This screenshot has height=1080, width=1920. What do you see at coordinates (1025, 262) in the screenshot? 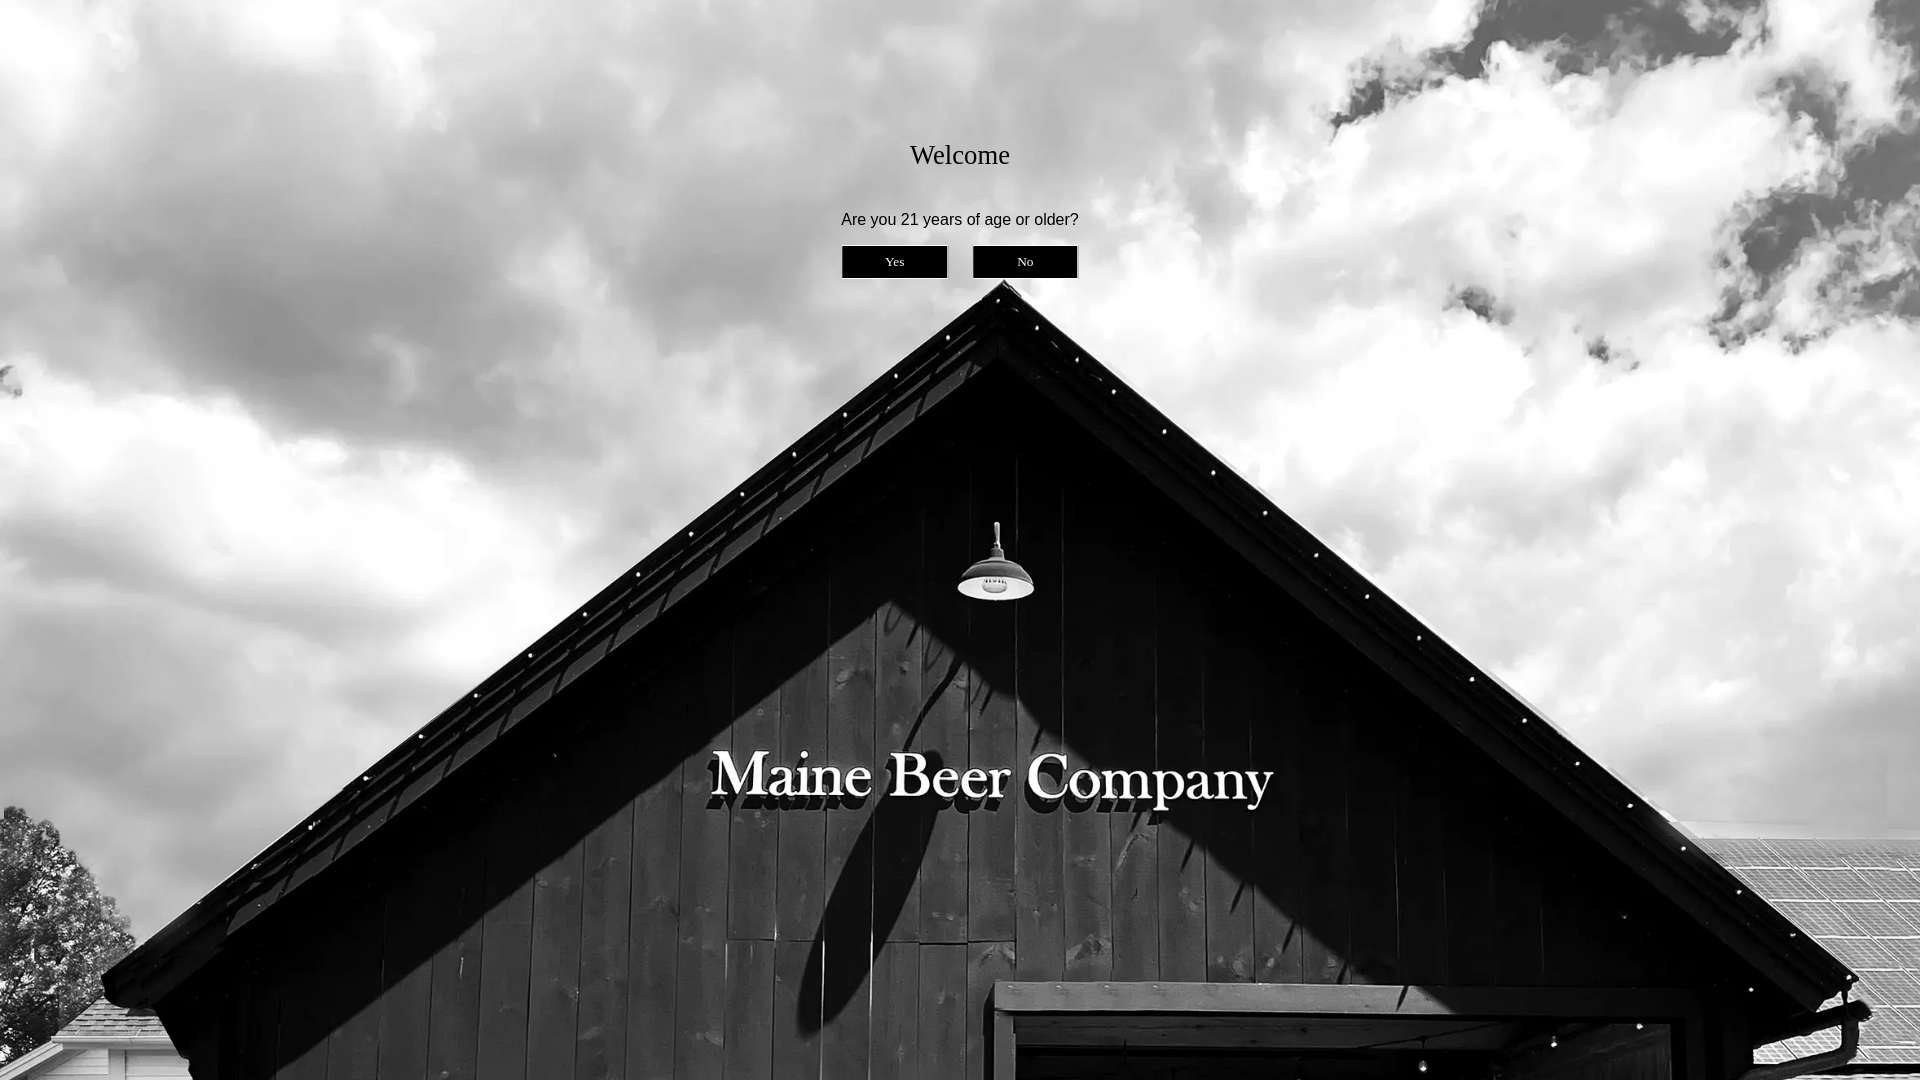
I see `No` at bounding box center [1025, 262].